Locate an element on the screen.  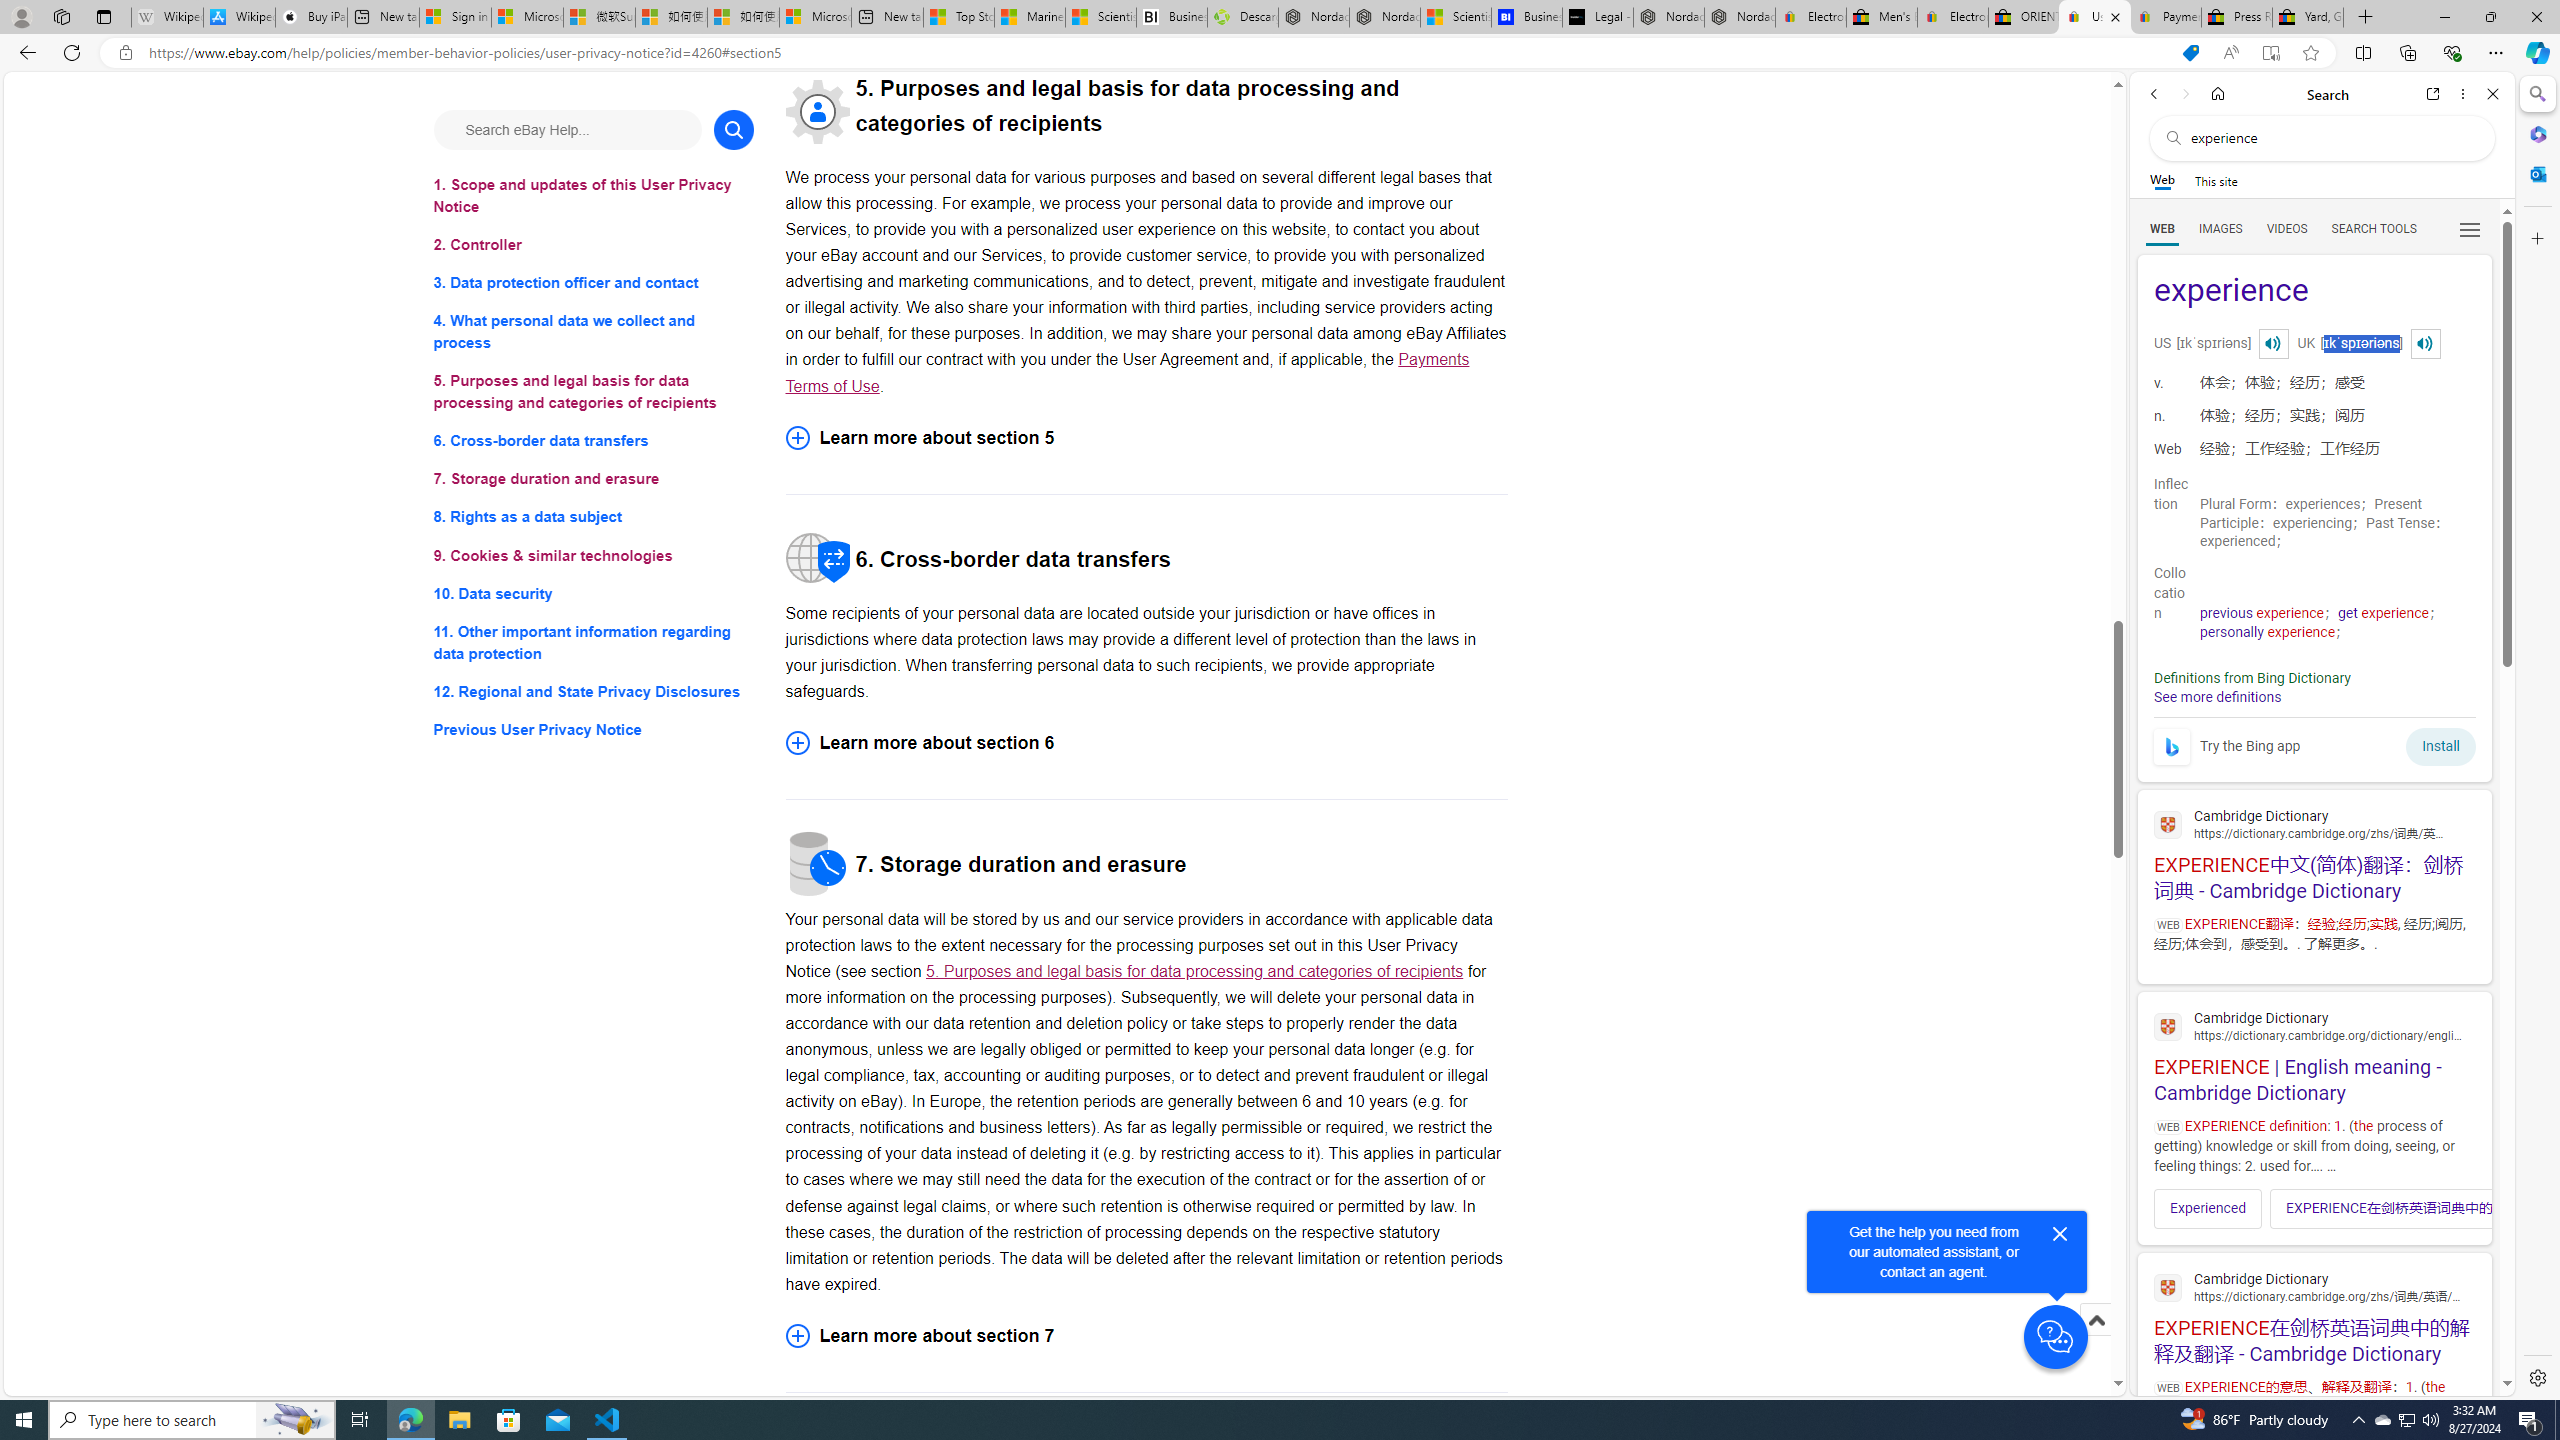
Press Room - eBay Inc. is located at coordinates (2236, 17).